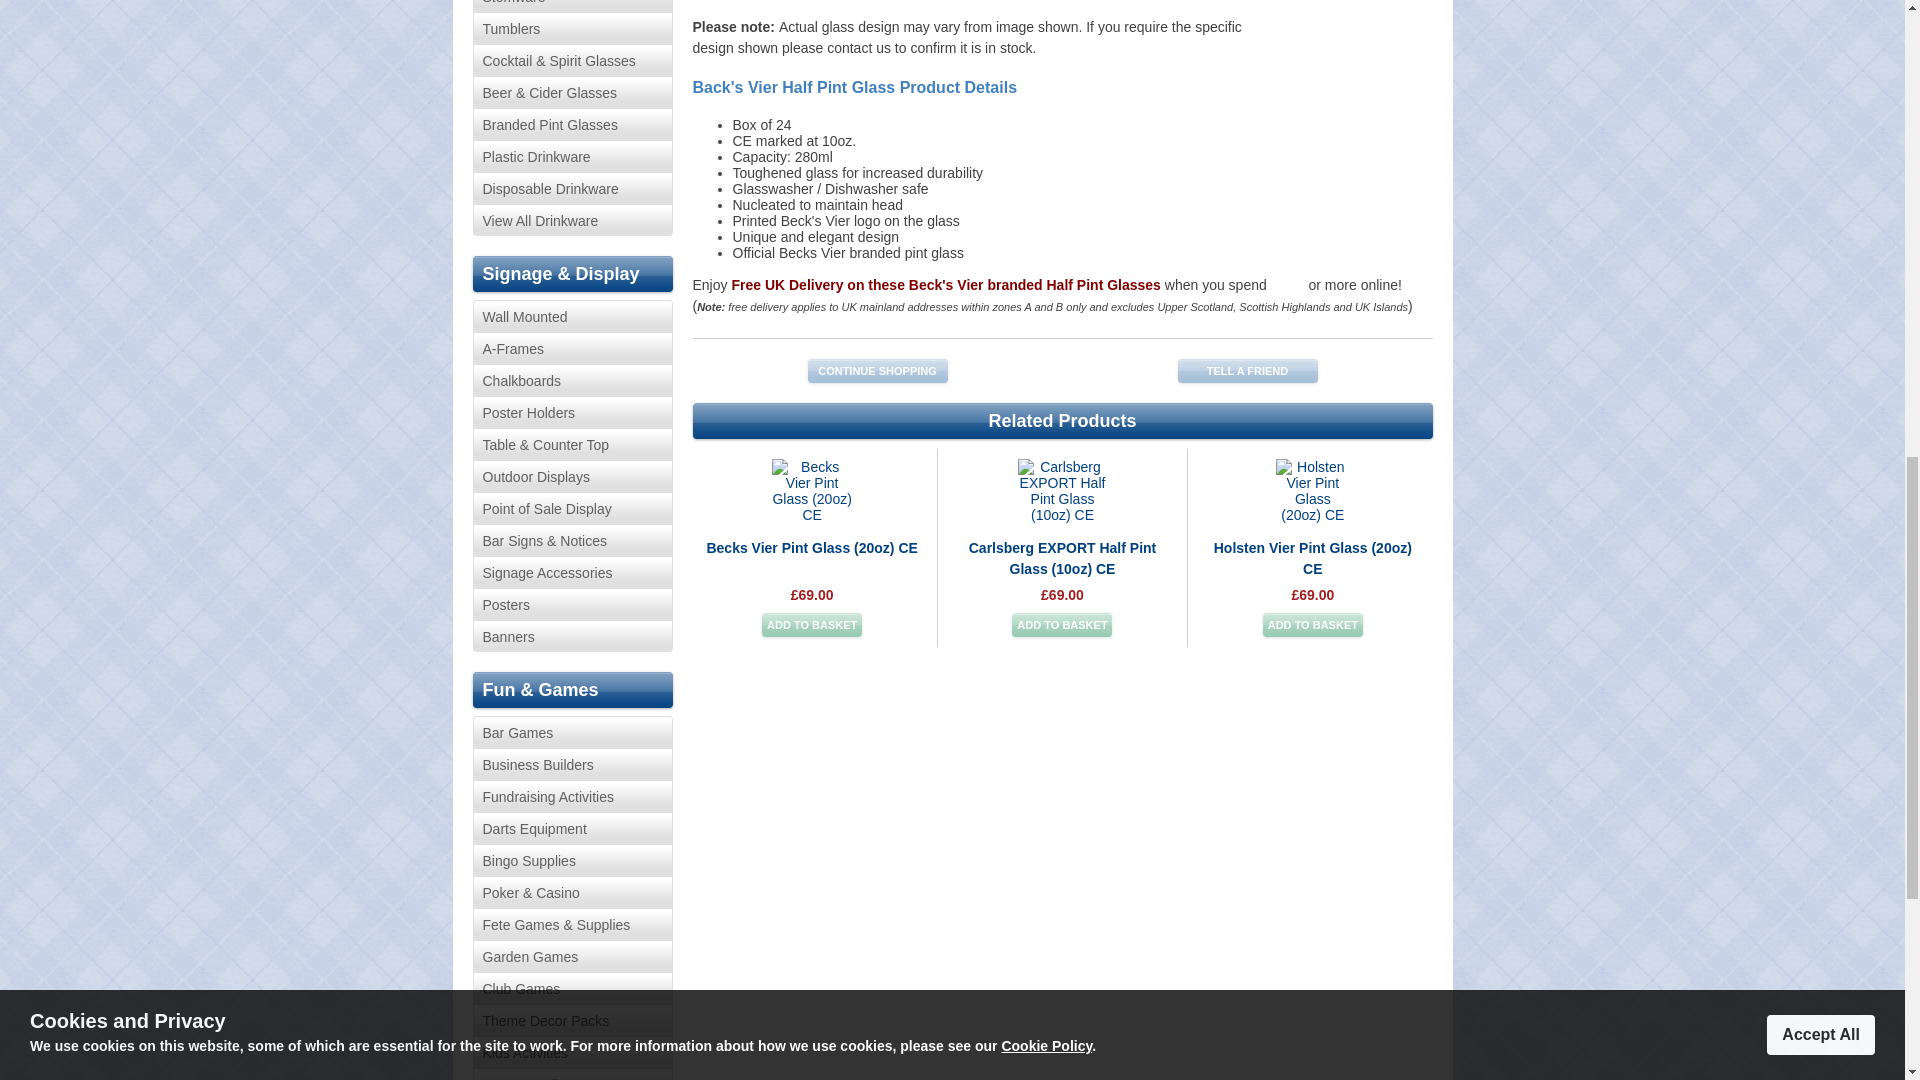 The width and height of the screenshot is (1920, 1080). I want to click on Plastic Drinkware, so click(572, 156).